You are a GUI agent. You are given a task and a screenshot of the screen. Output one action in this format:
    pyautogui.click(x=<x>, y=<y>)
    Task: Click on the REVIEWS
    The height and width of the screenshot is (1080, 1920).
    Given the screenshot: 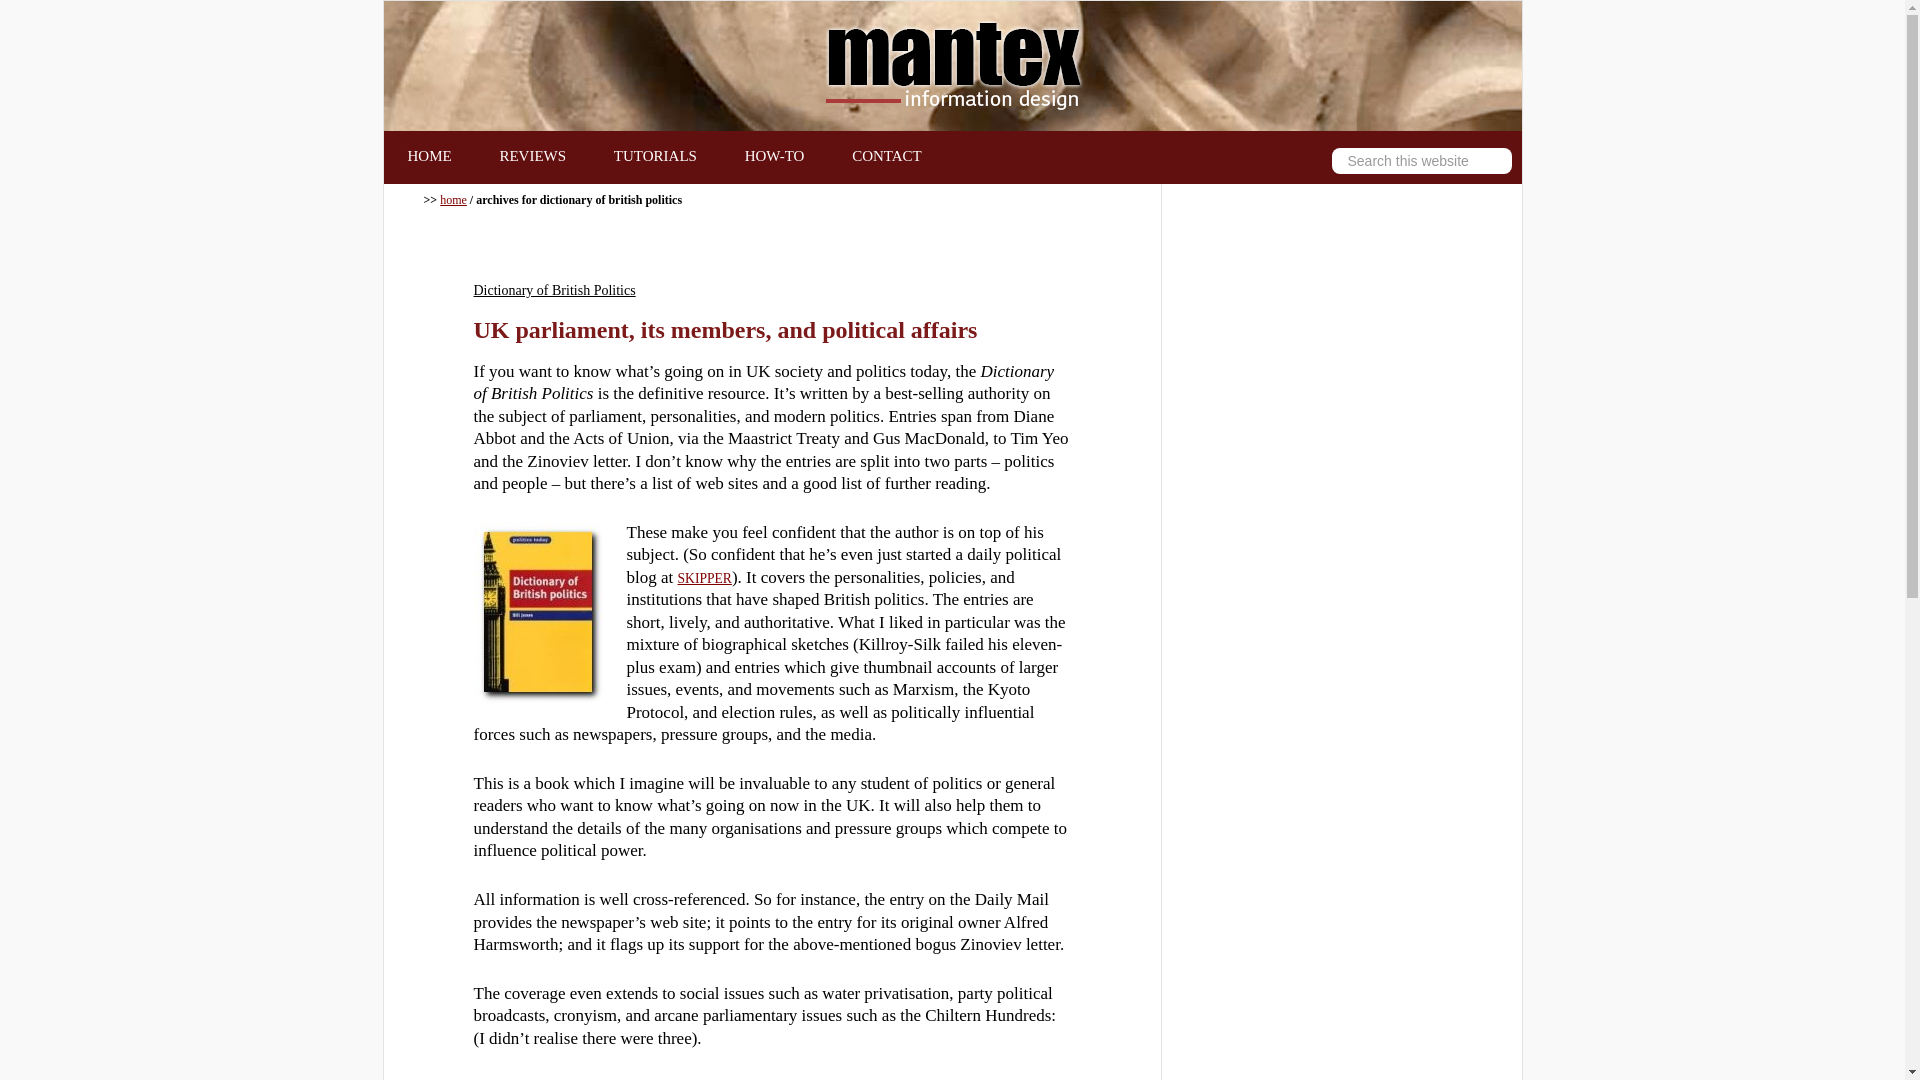 What is the action you would take?
    pyautogui.click(x=532, y=156)
    